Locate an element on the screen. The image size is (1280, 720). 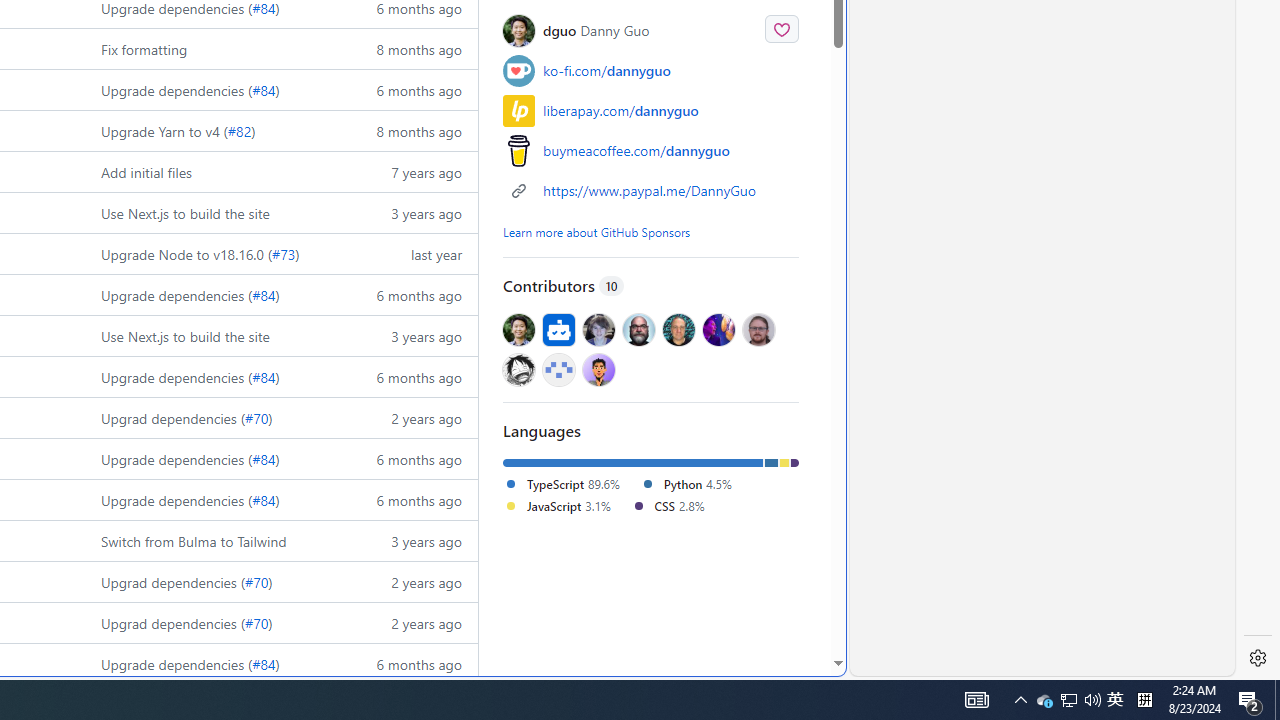
last year is located at coordinates (409, 254).